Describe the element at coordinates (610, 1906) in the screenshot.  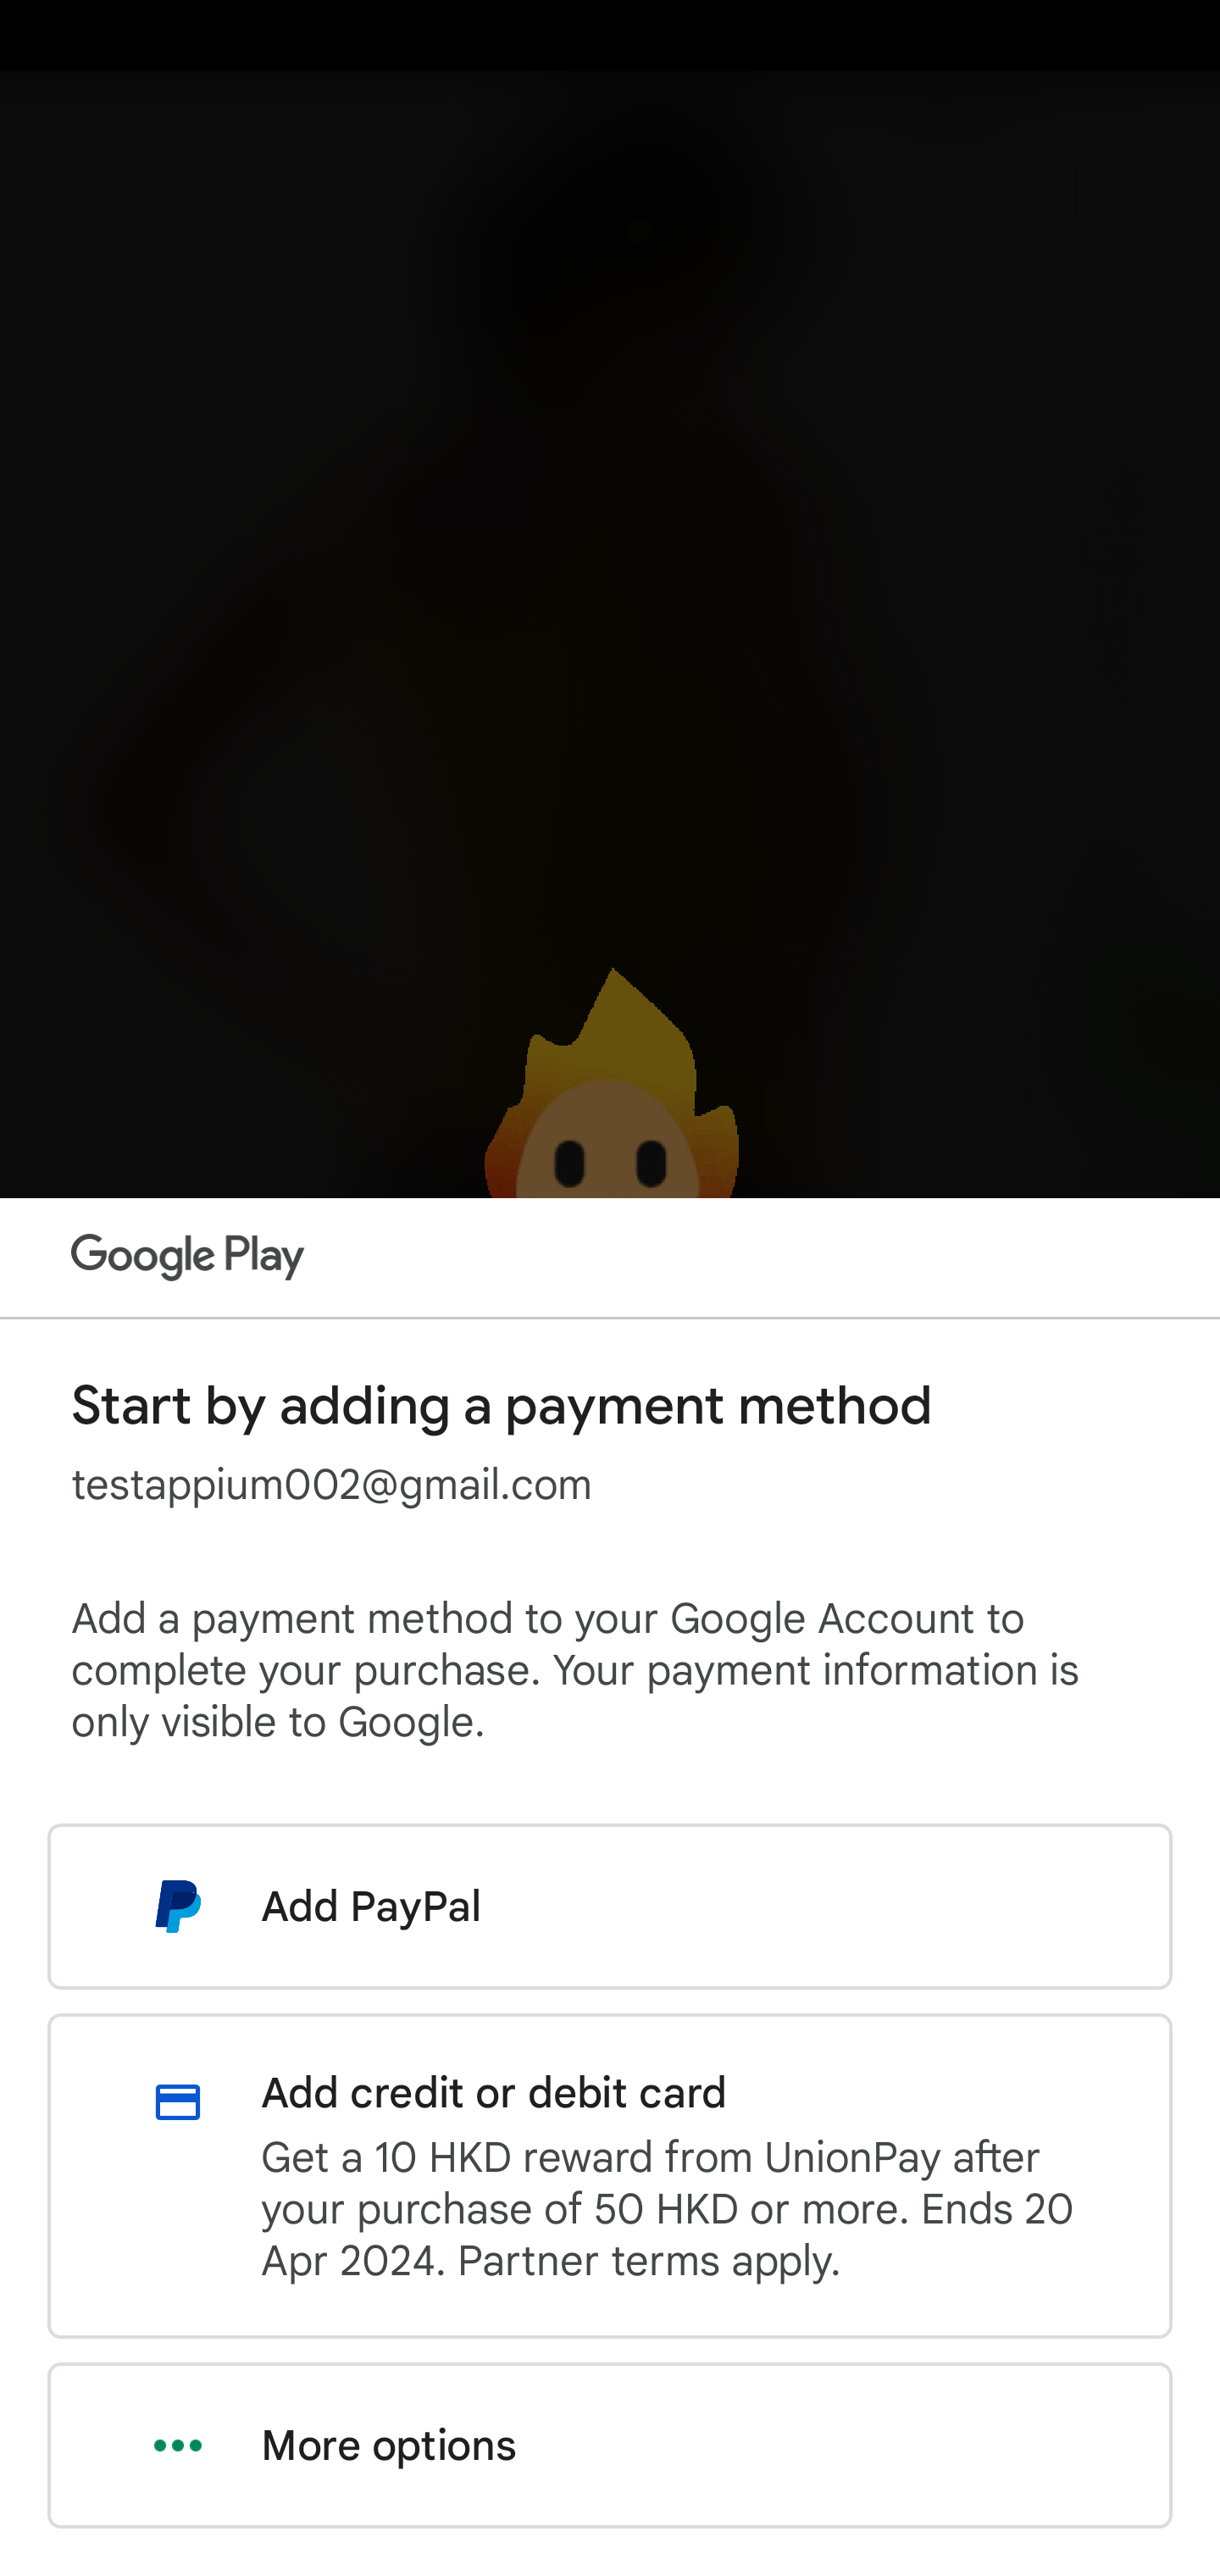
I see `Add PayPal` at that location.